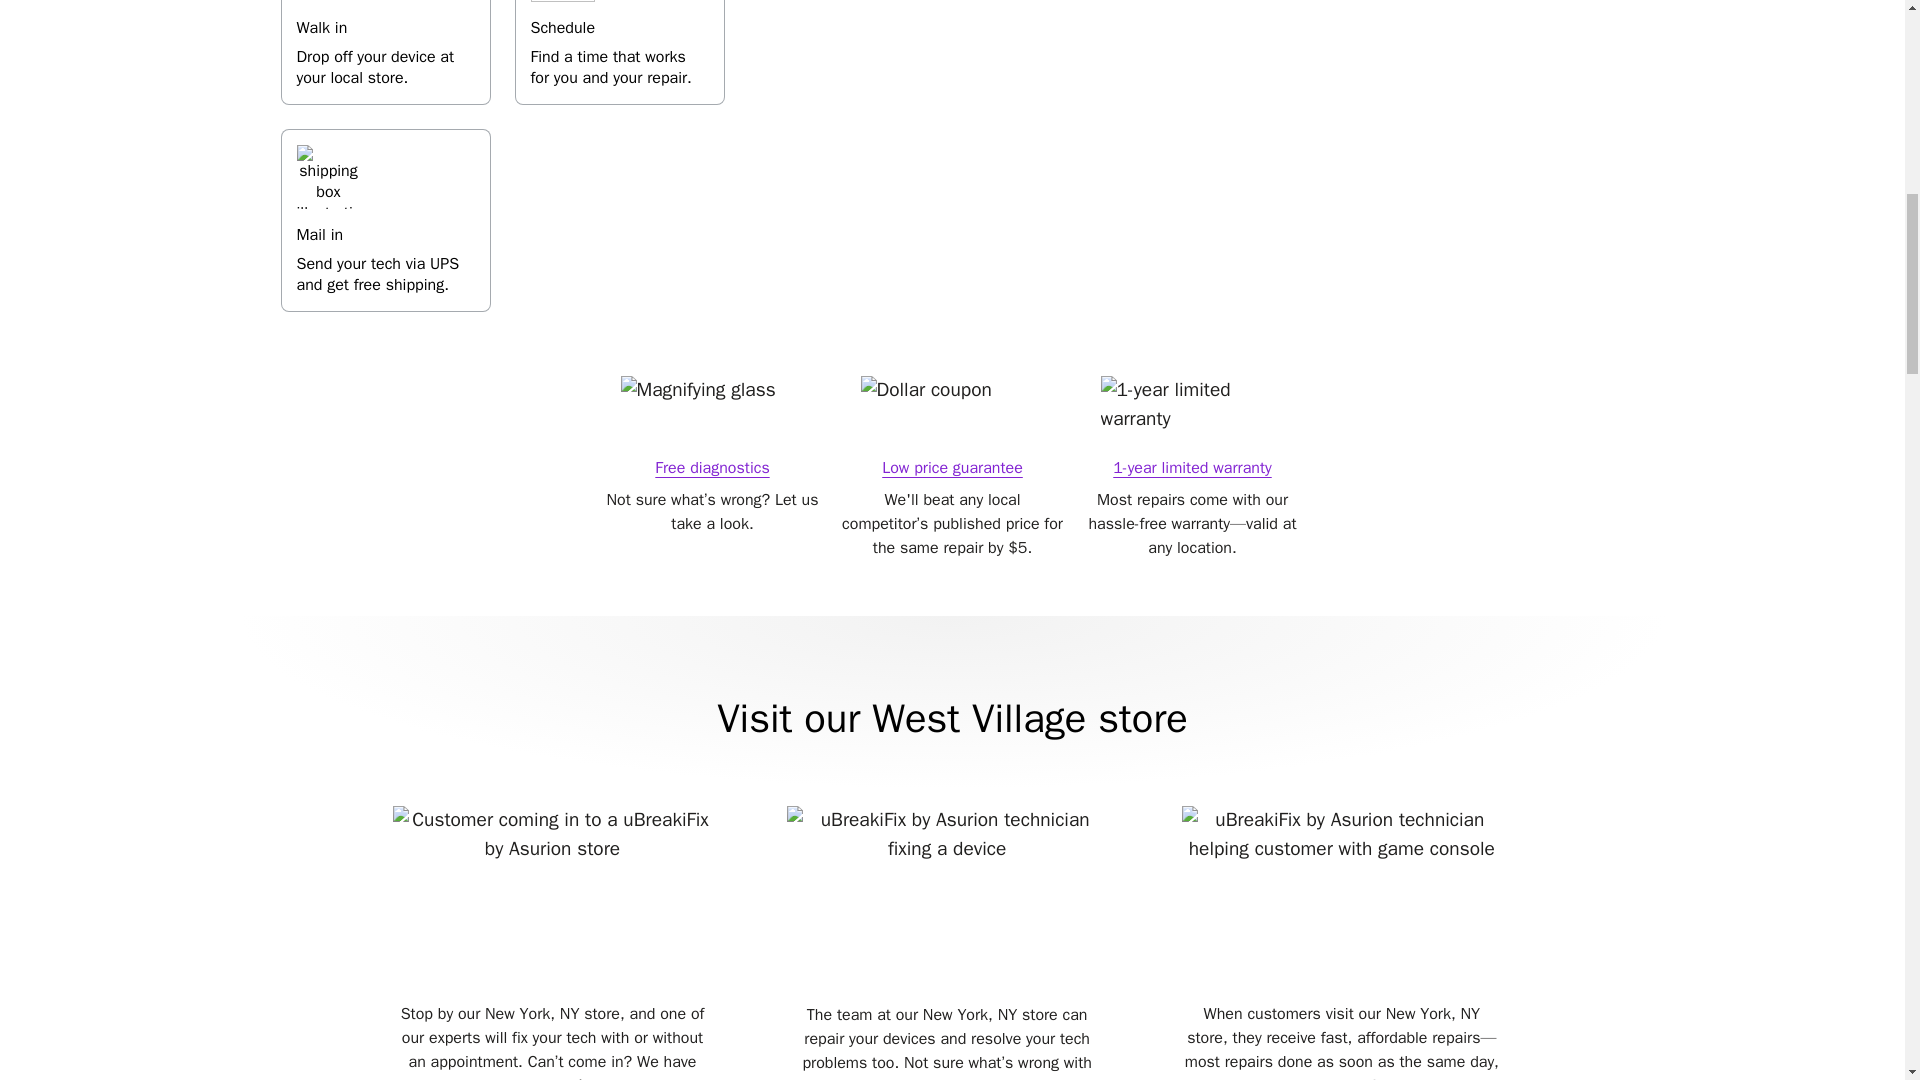  I want to click on Low price guarantee, so click(618, 52).